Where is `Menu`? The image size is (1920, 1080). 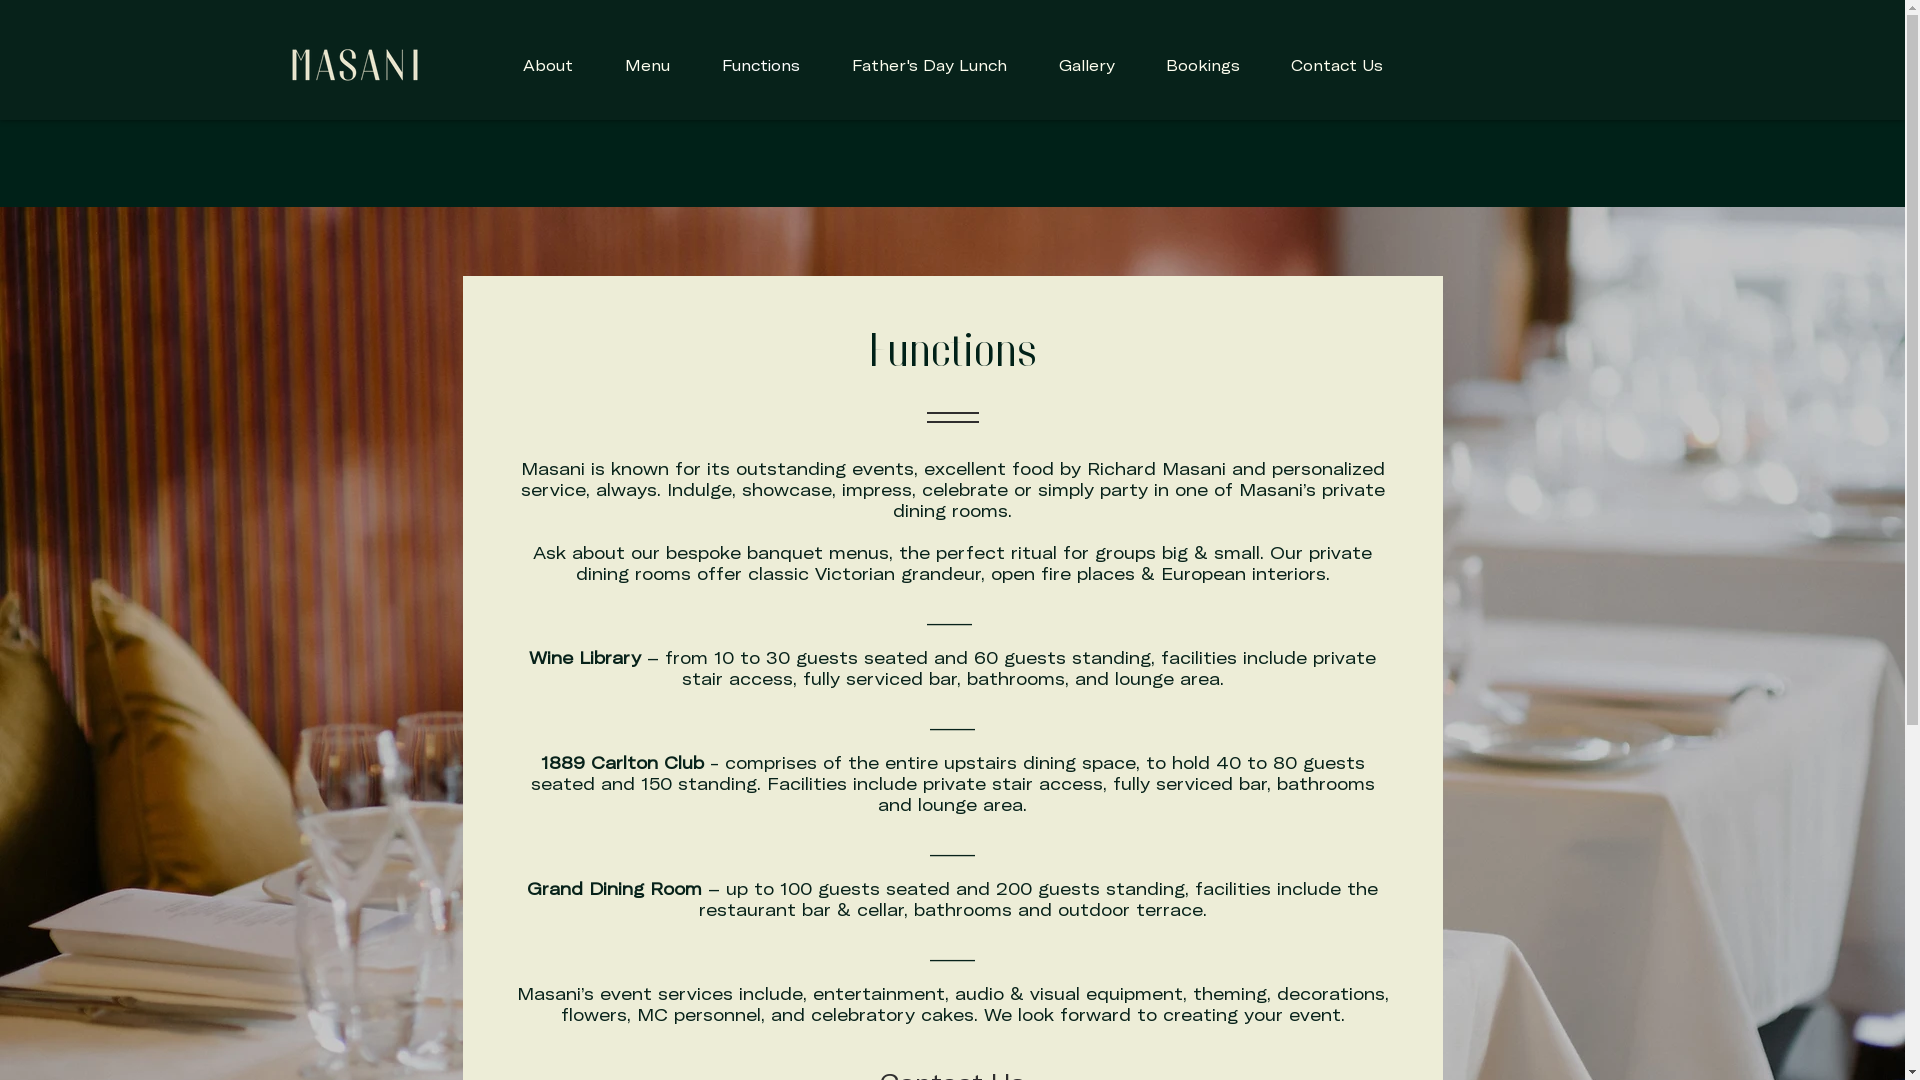 Menu is located at coordinates (646, 66).